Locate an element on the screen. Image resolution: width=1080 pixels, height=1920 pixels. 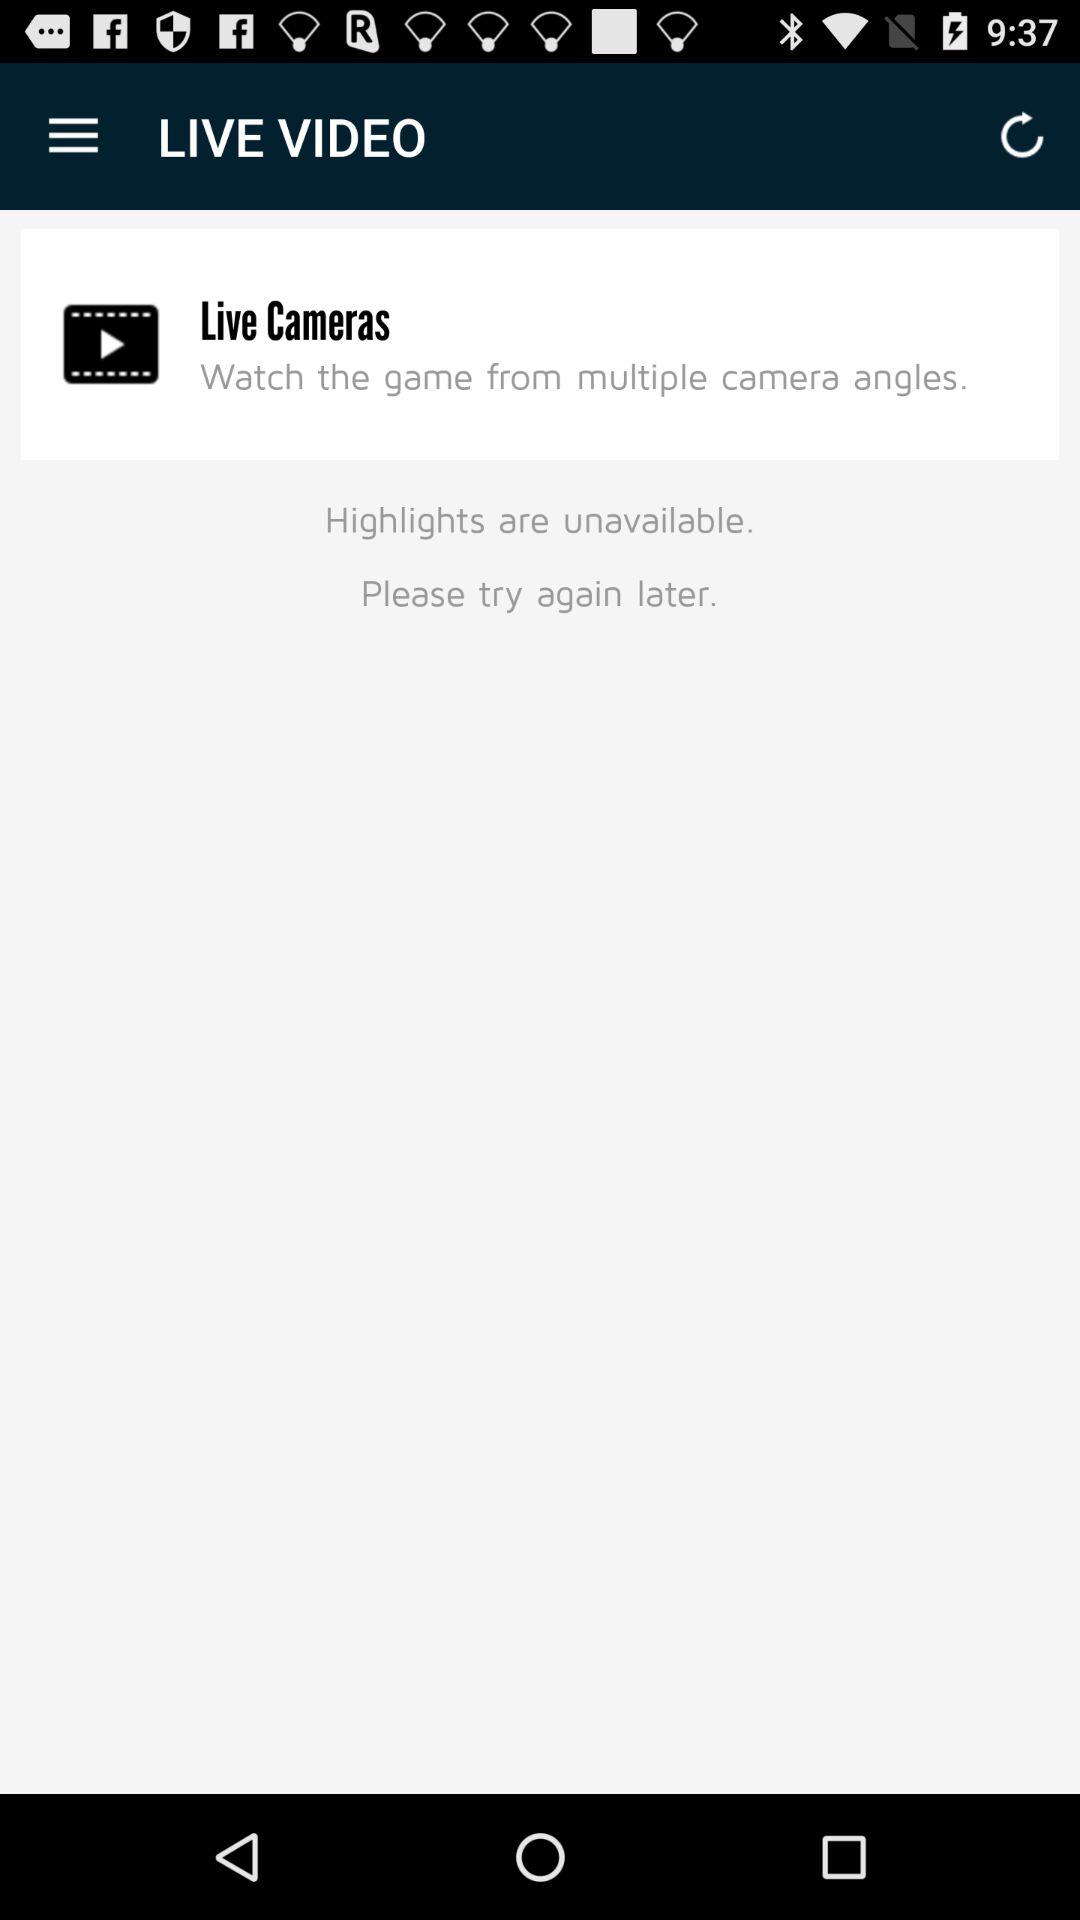
jump to the live cameras is located at coordinates (295, 322).